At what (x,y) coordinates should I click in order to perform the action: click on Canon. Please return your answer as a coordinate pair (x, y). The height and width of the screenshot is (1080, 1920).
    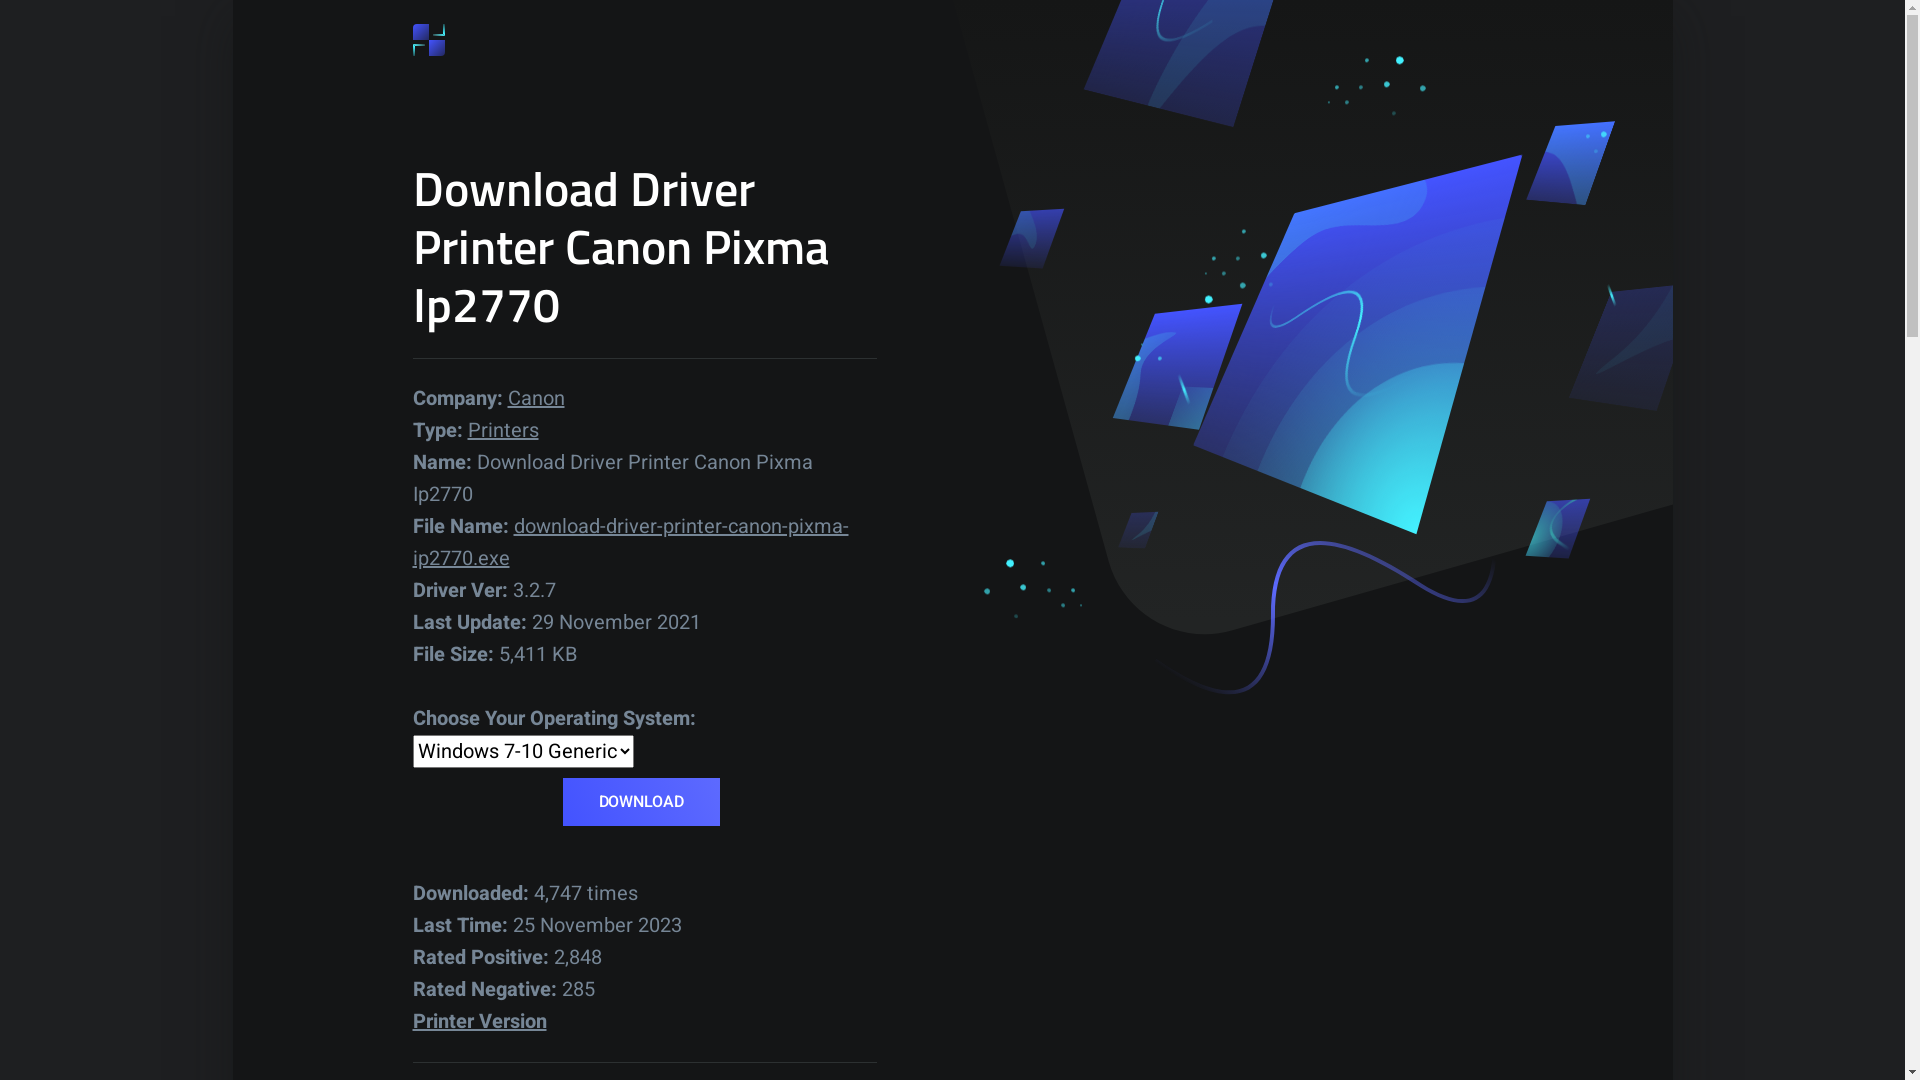
    Looking at the image, I should click on (536, 398).